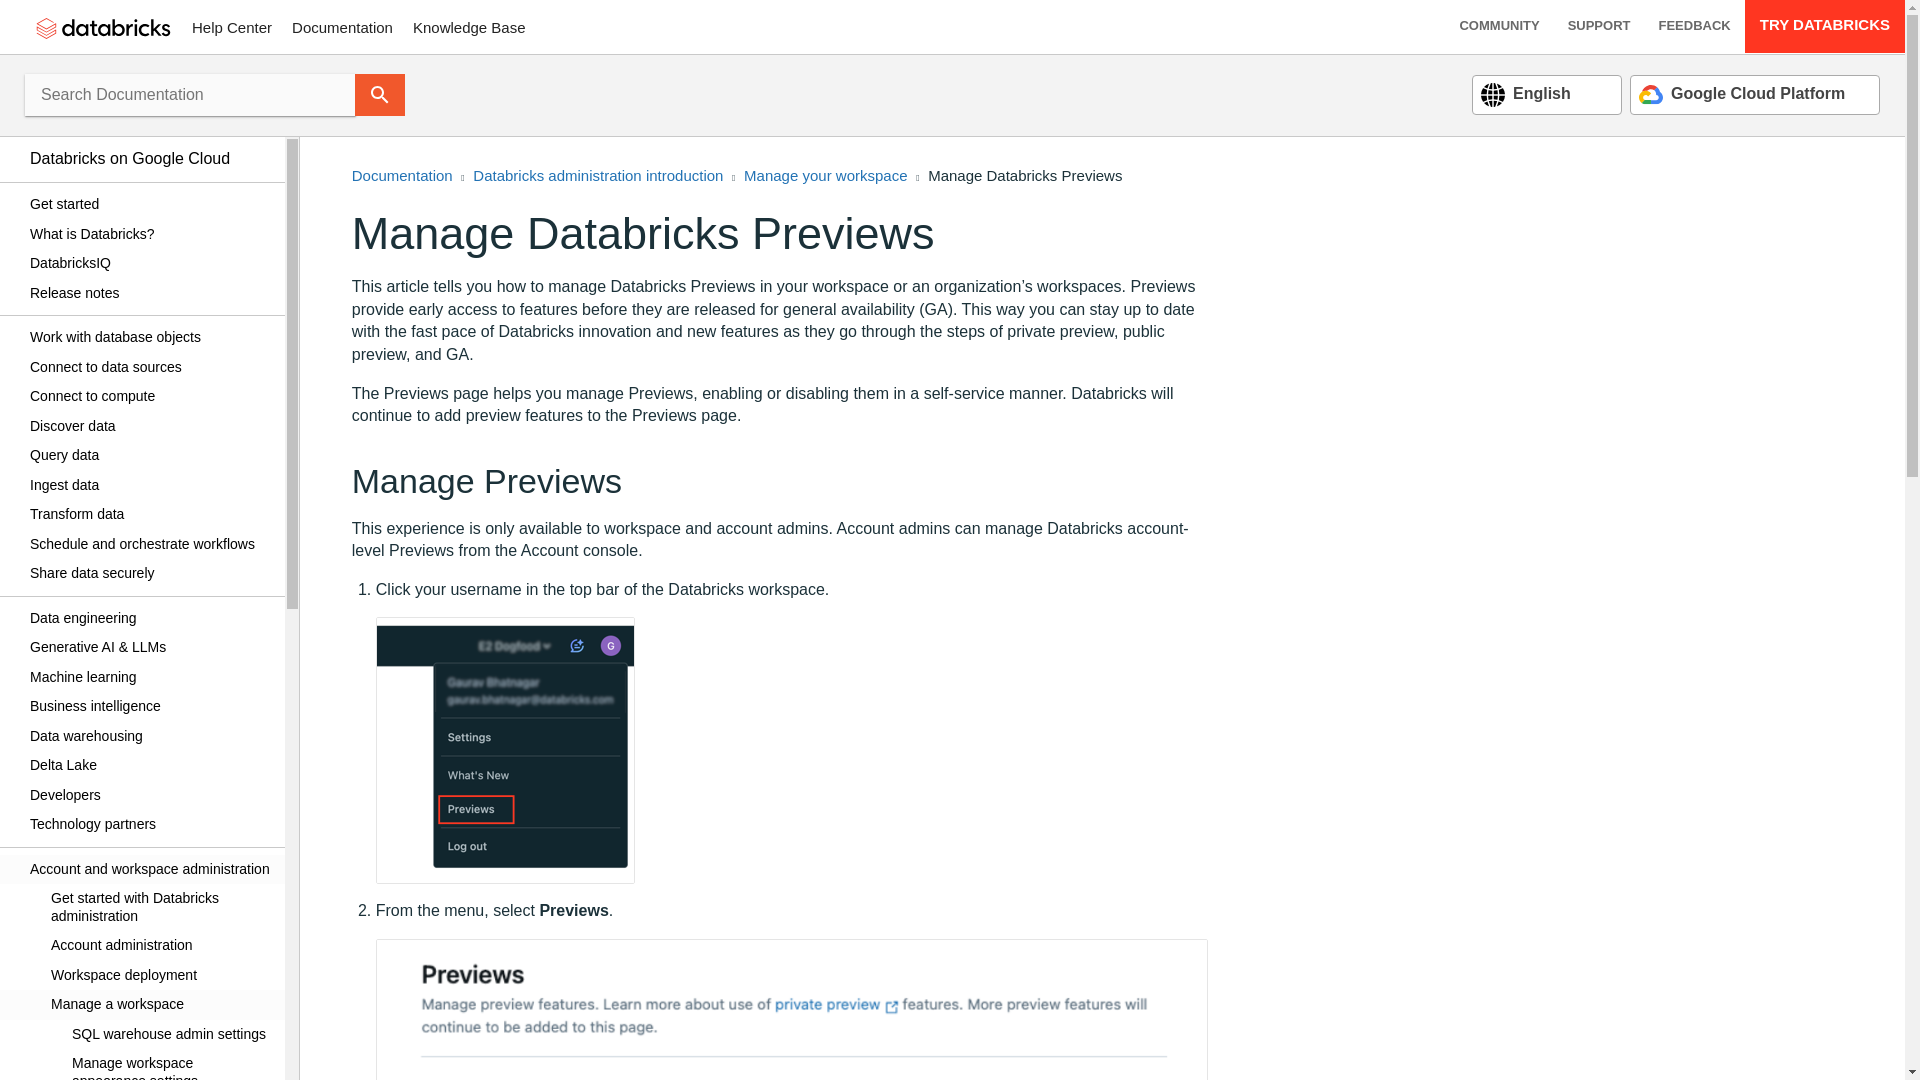 This screenshot has height=1080, width=1920. I want to click on Release notes, so click(150, 292).